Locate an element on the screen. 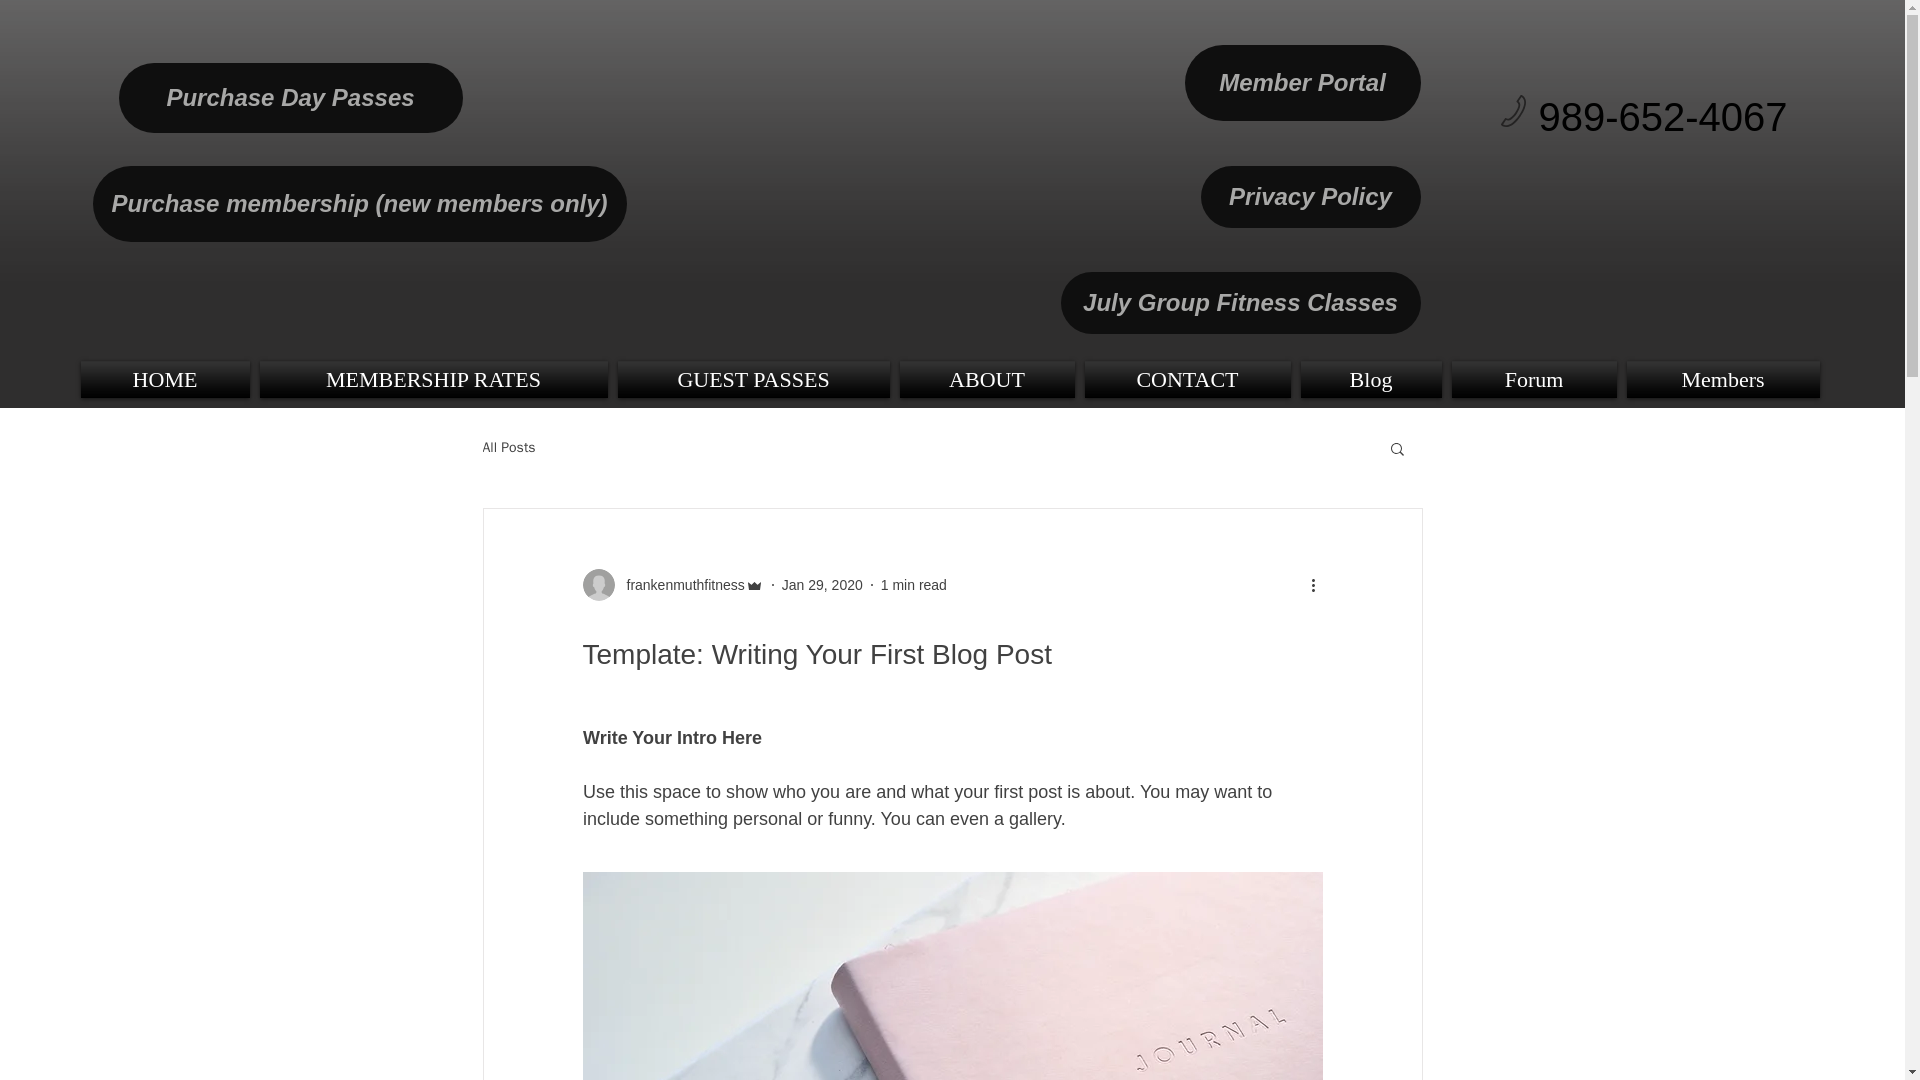 This screenshot has width=1920, height=1080. HOME is located at coordinates (166, 379).